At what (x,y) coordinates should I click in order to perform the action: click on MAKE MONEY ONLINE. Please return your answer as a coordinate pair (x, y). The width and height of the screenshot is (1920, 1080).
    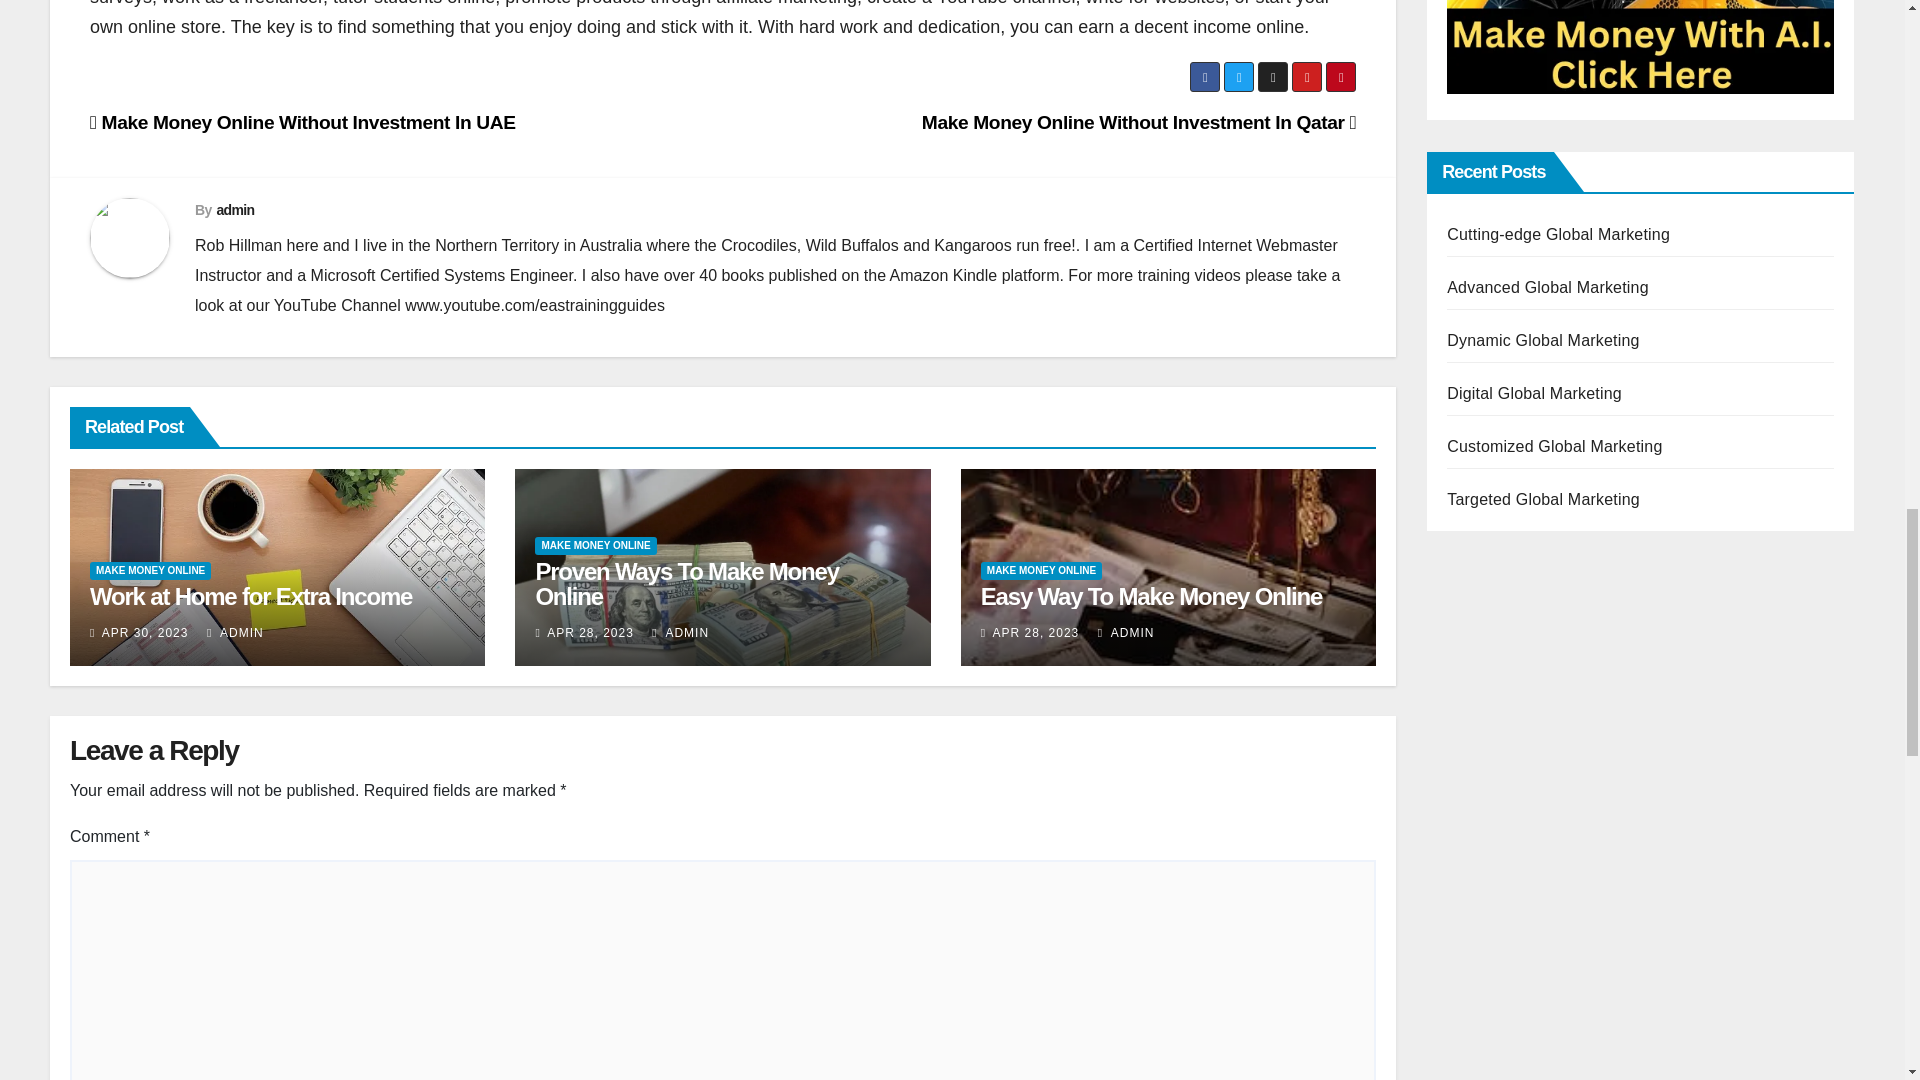
    Looking at the image, I should click on (1042, 570).